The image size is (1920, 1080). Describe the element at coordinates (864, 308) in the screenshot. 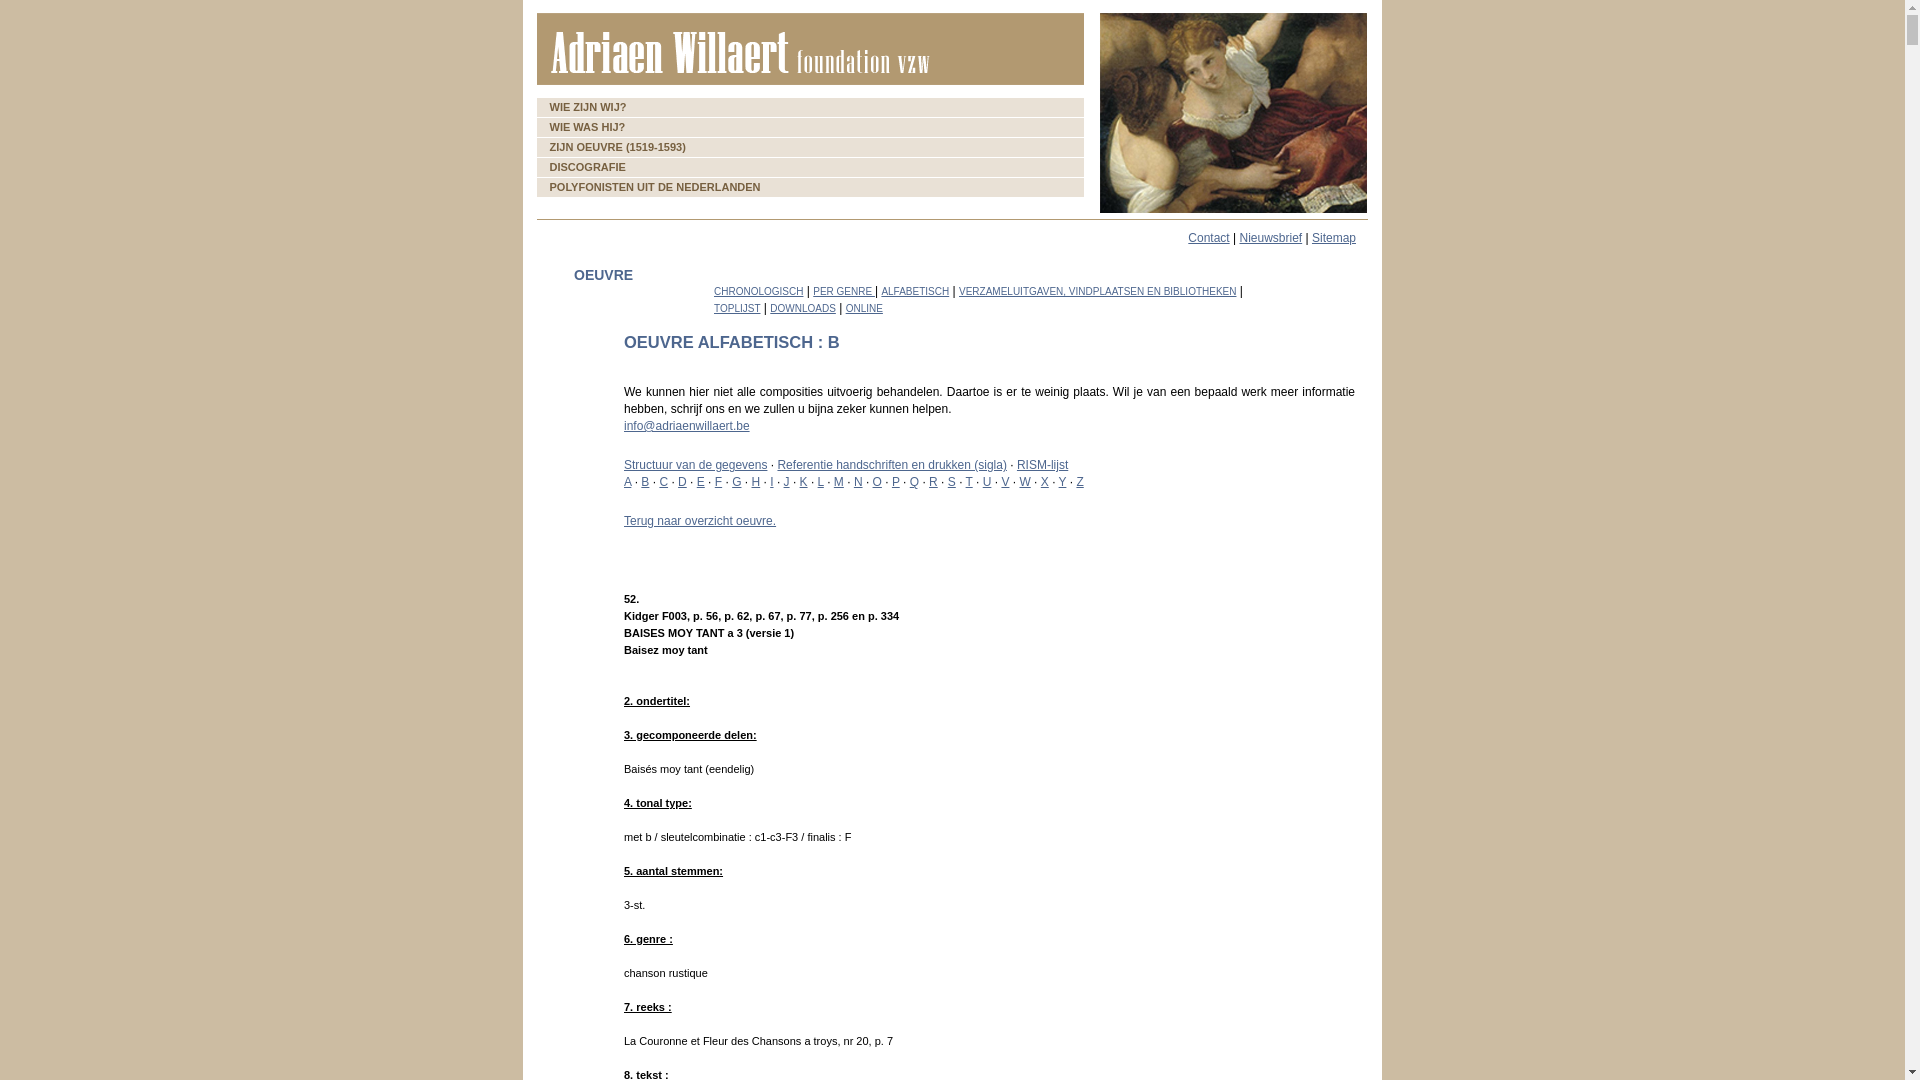

I see `ONLINE` at that location.